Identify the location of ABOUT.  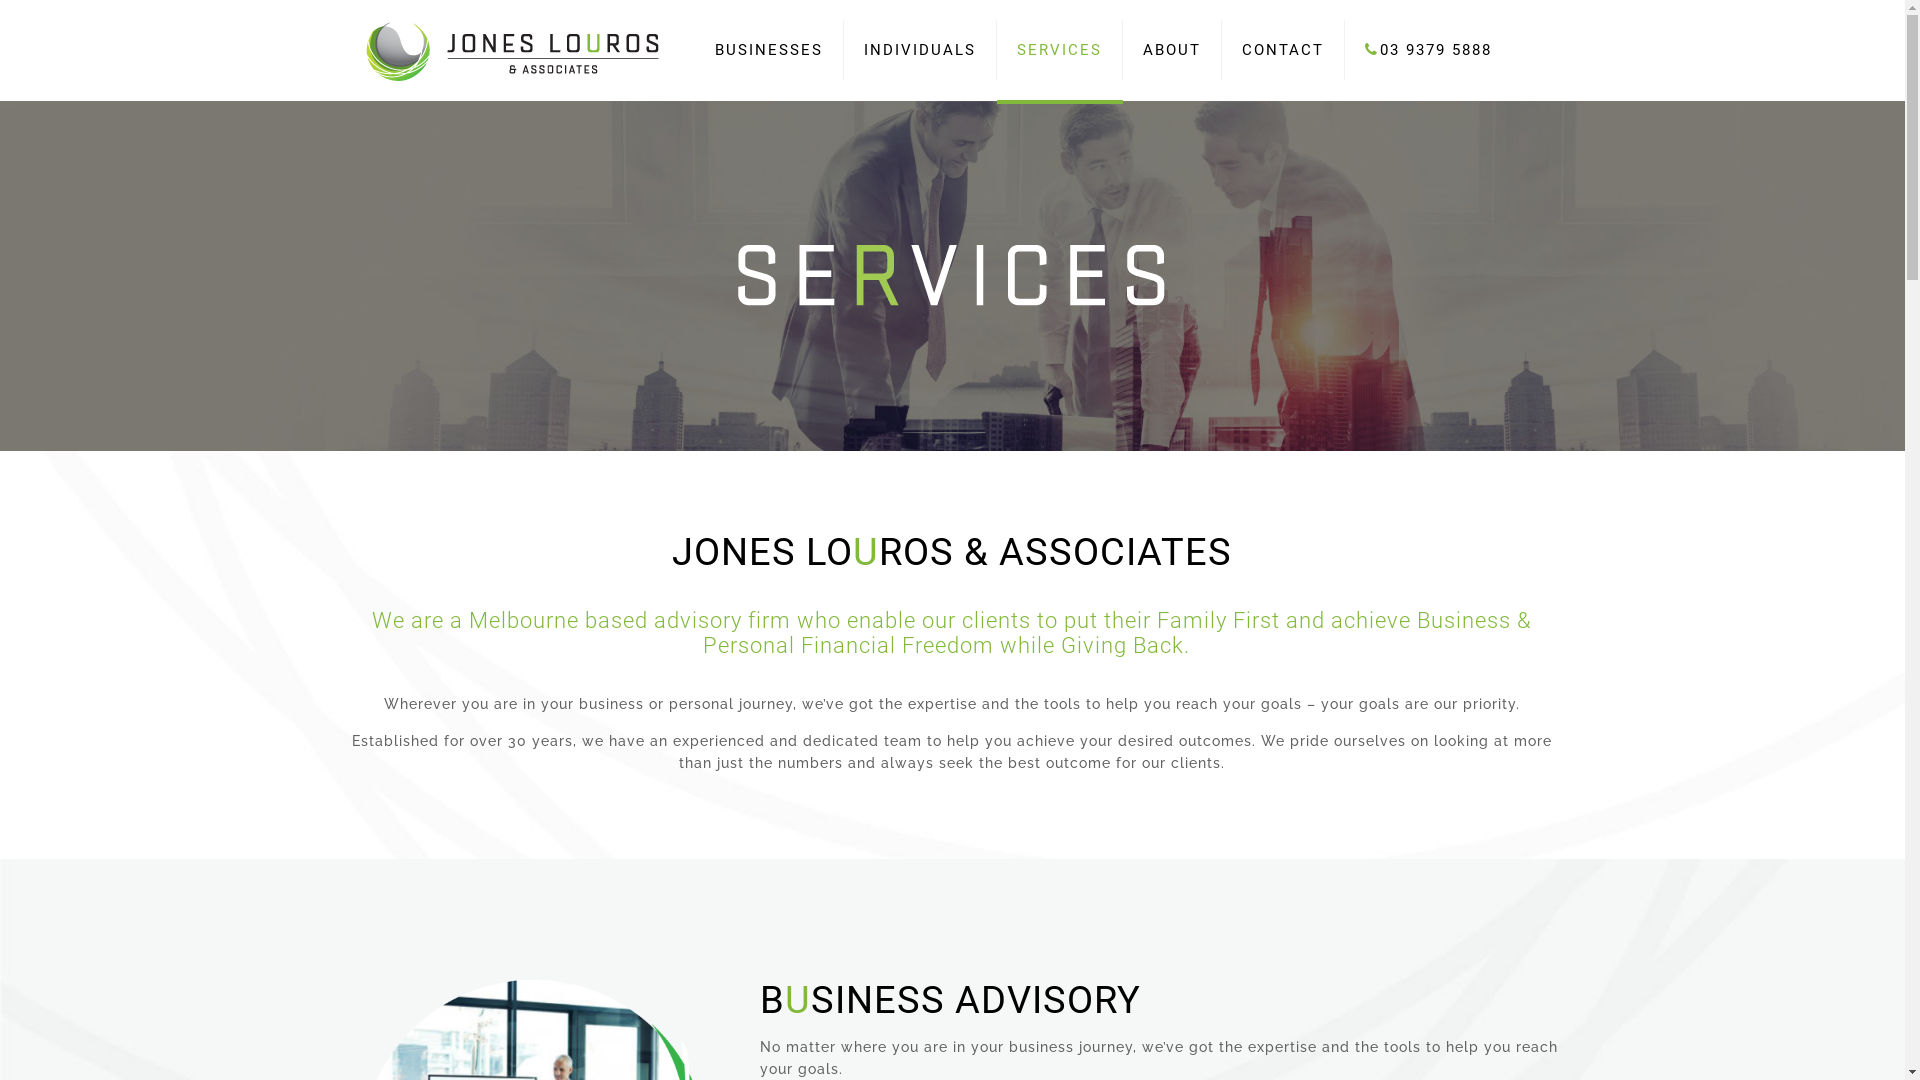
(1172, 50).